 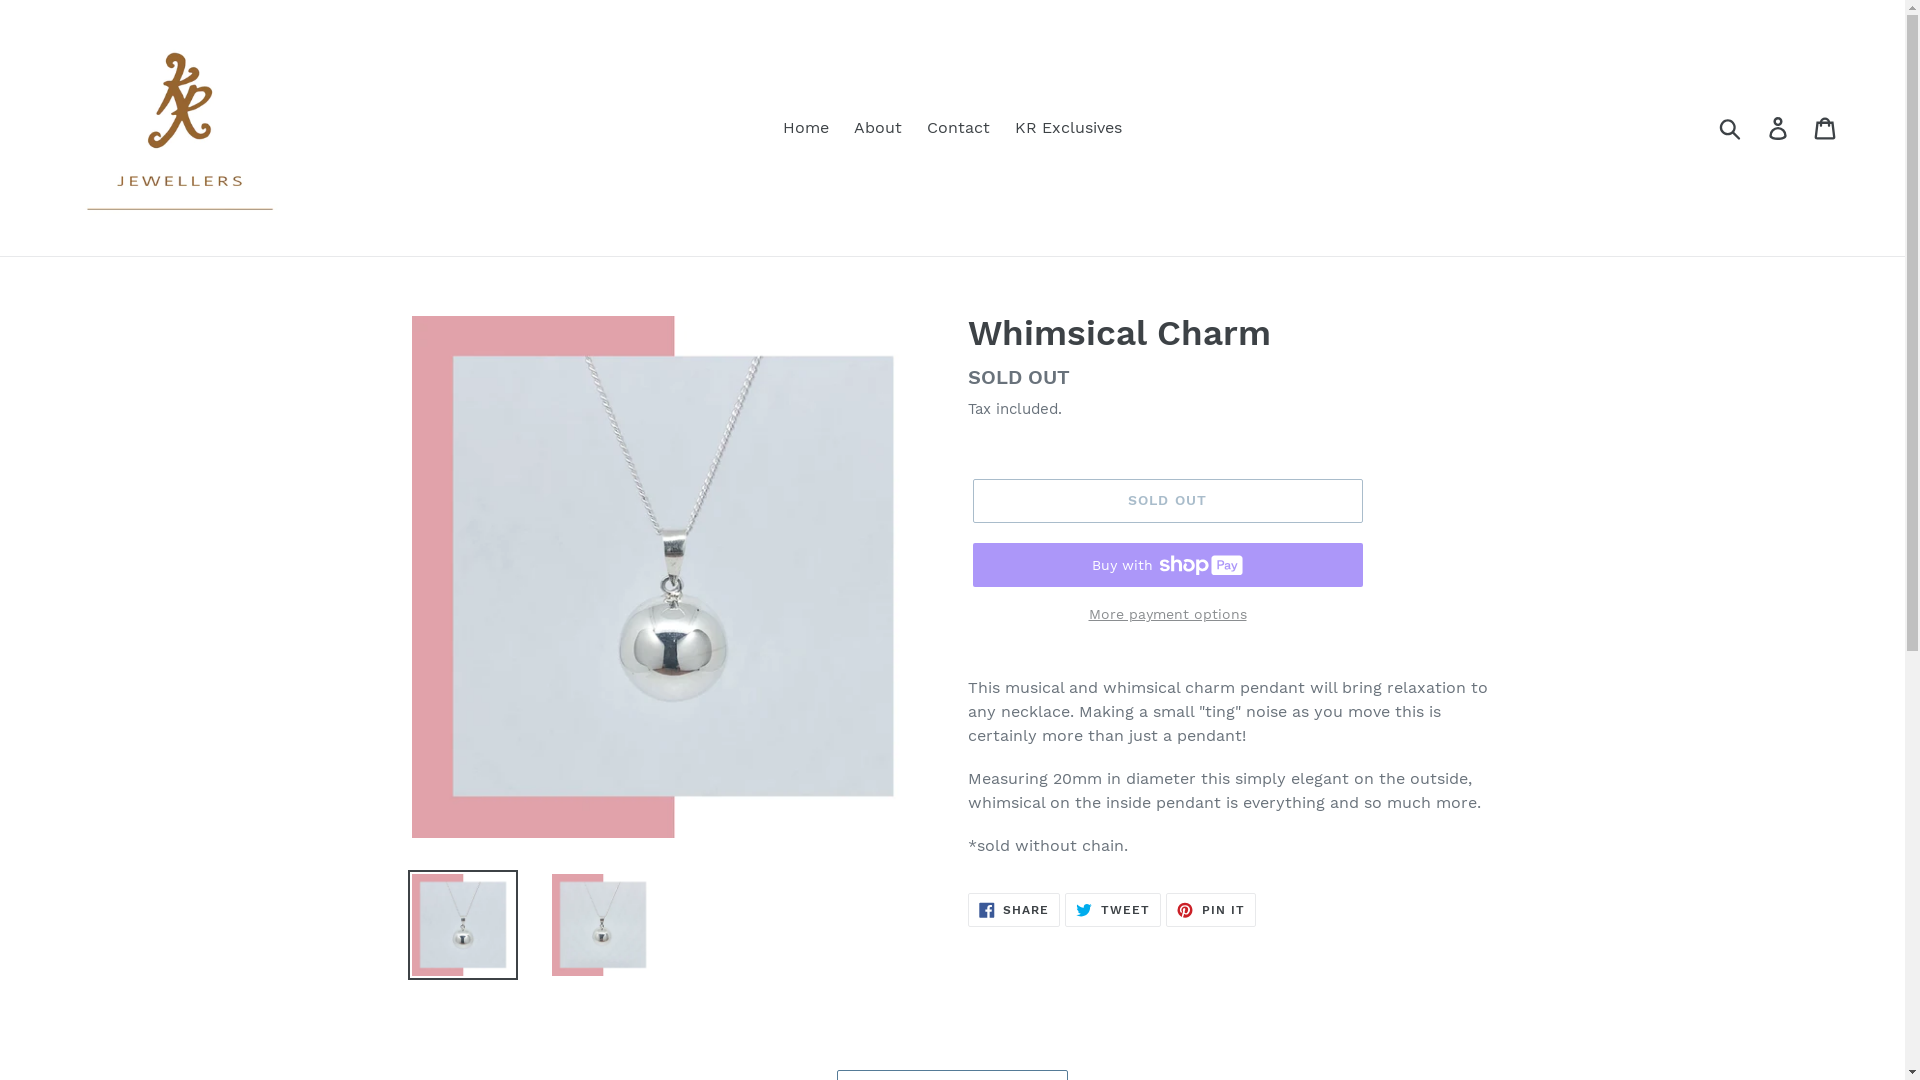 What do you see at coordinates (1826, 128) in the screenshot?
I see `Cart` at bounding box center [1826, 128].